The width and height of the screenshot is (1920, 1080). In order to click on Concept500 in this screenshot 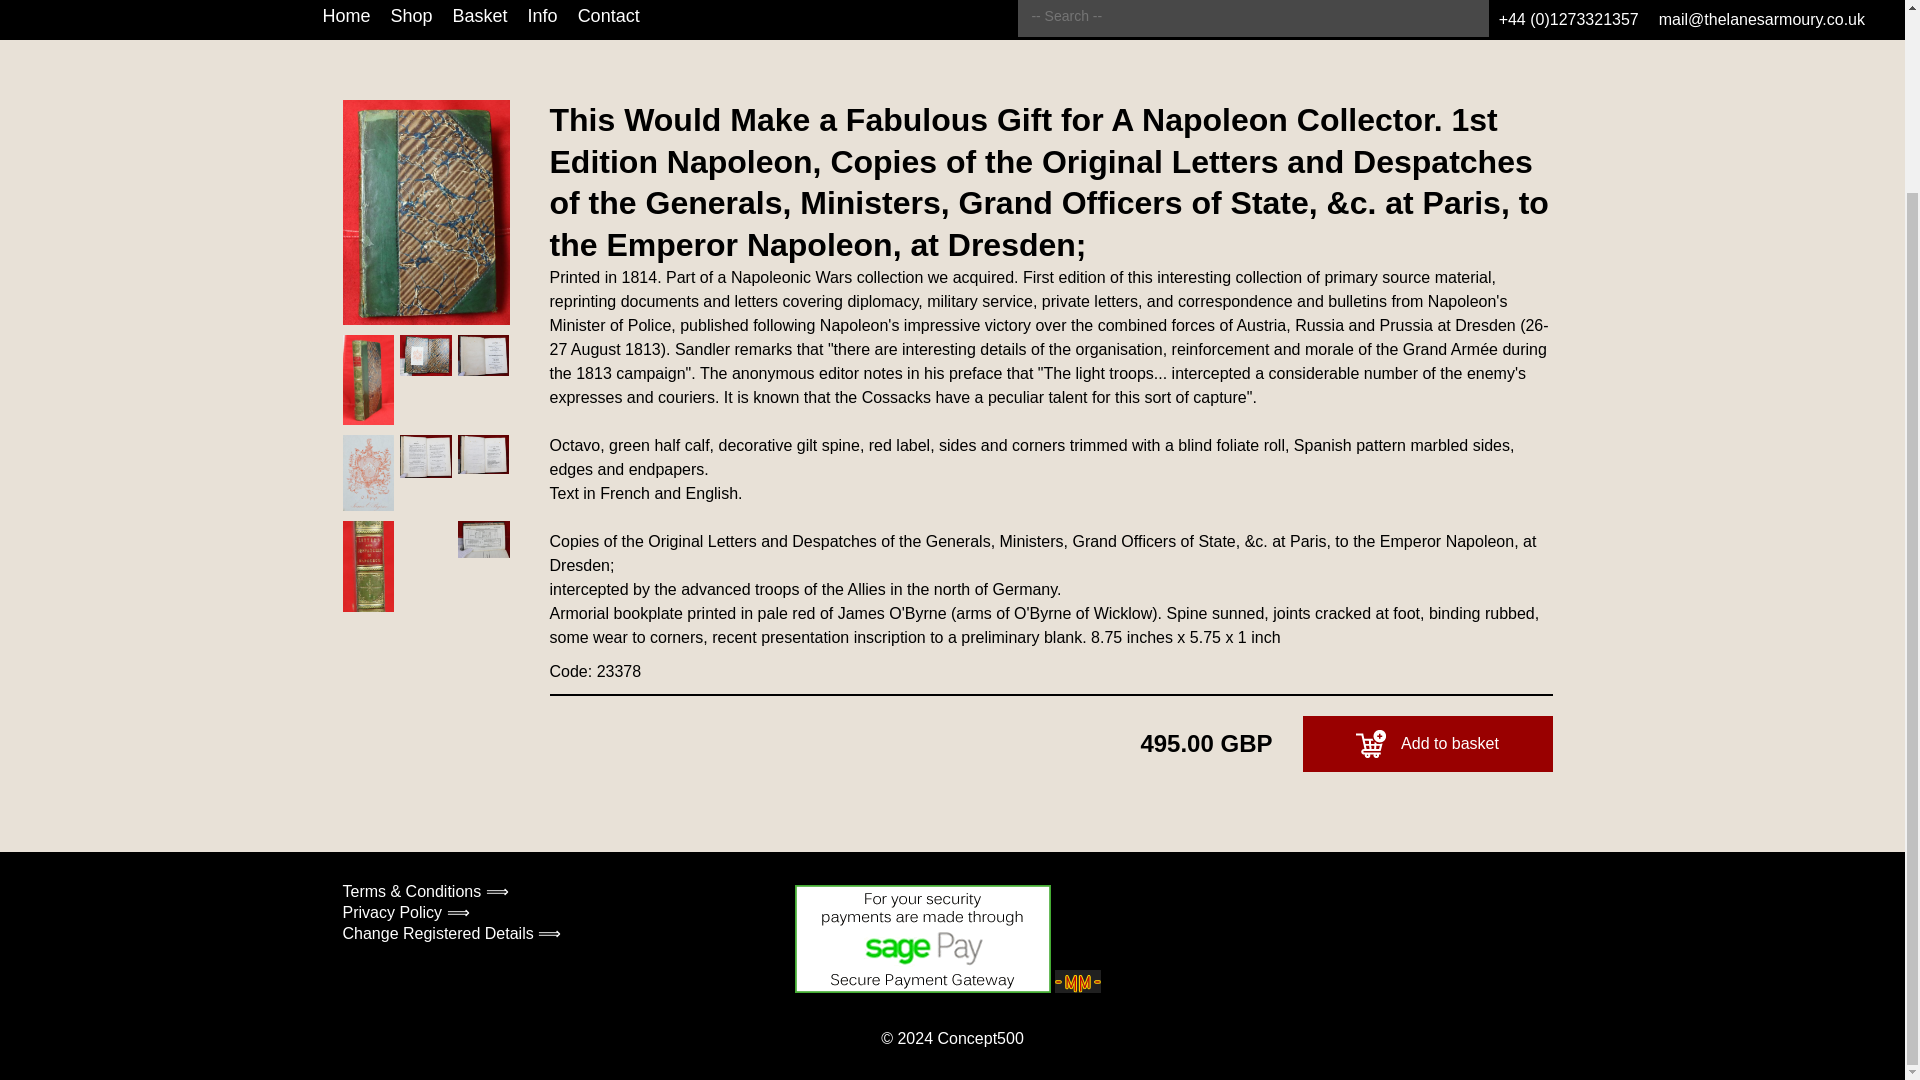, I will do `click(980, 1038)`.